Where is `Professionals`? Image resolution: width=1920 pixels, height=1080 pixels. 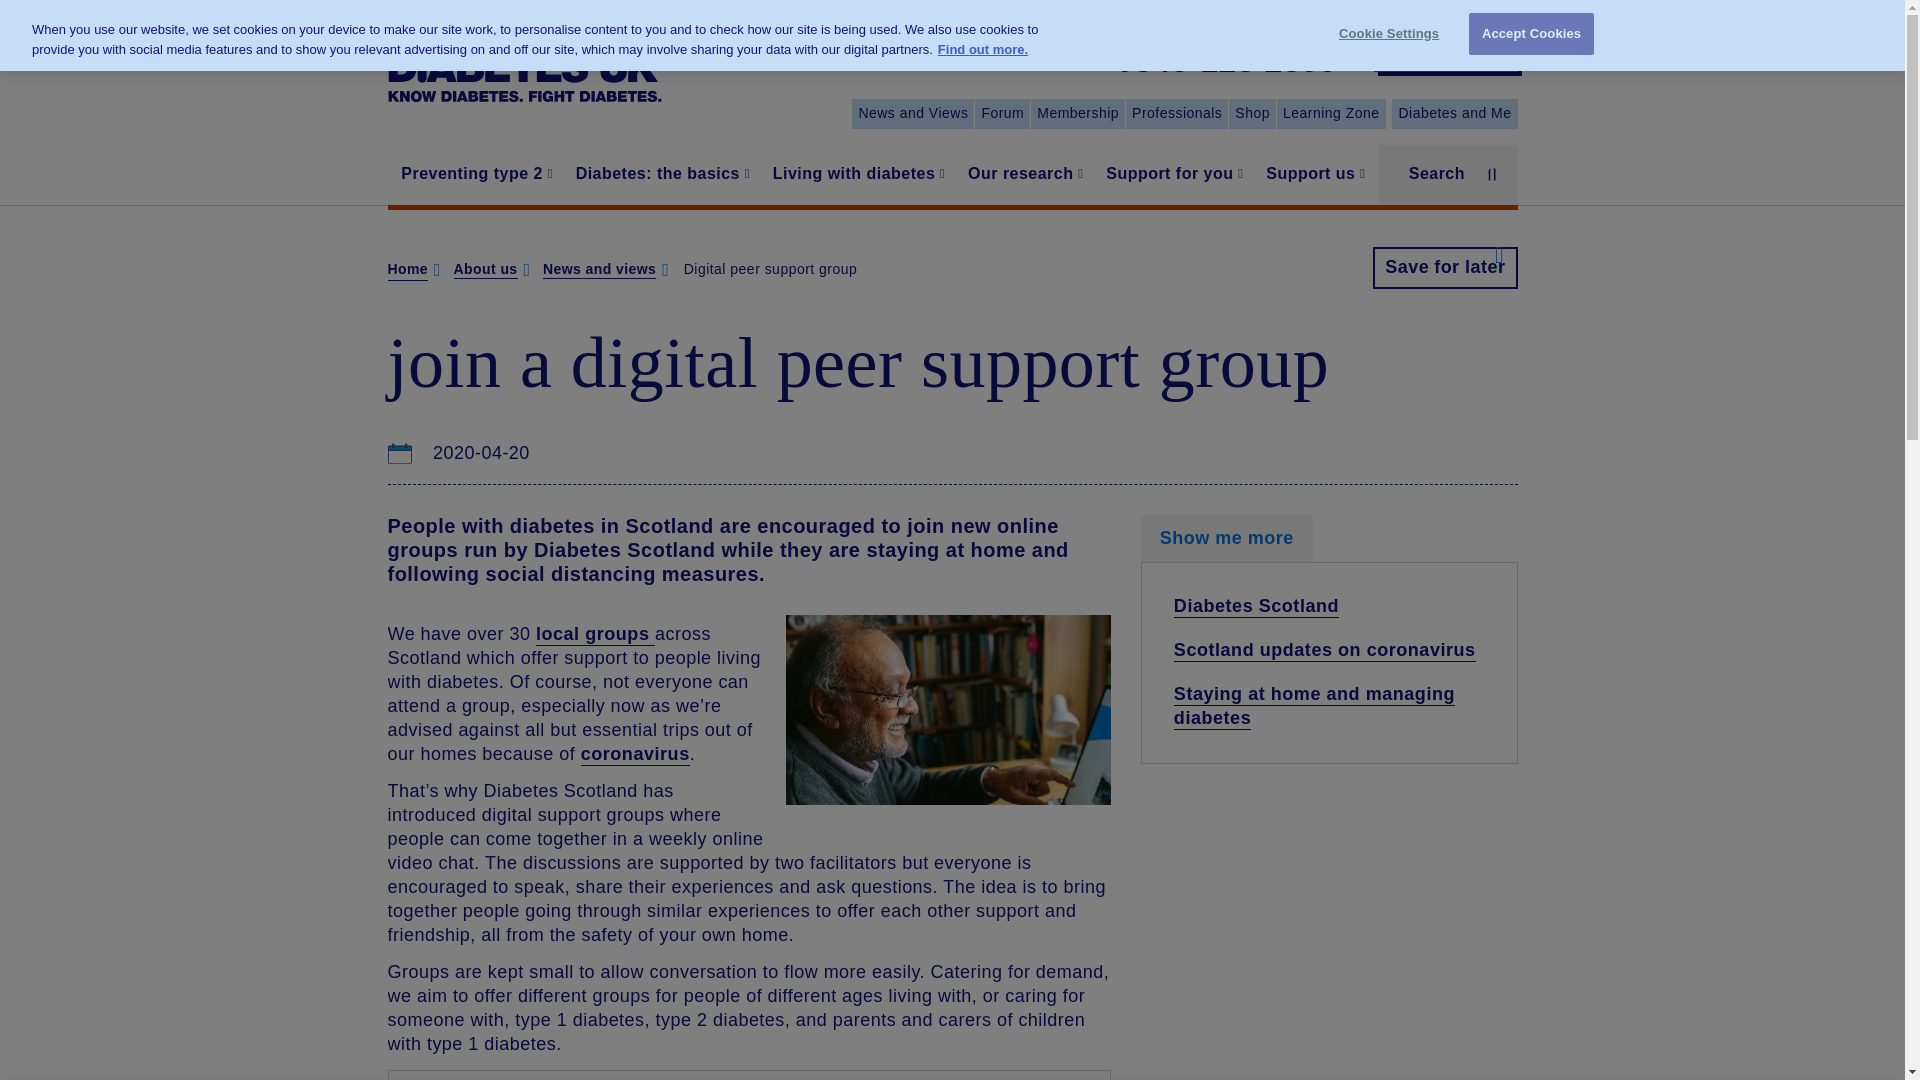
Professionals is located at coordinates (1176, 114).